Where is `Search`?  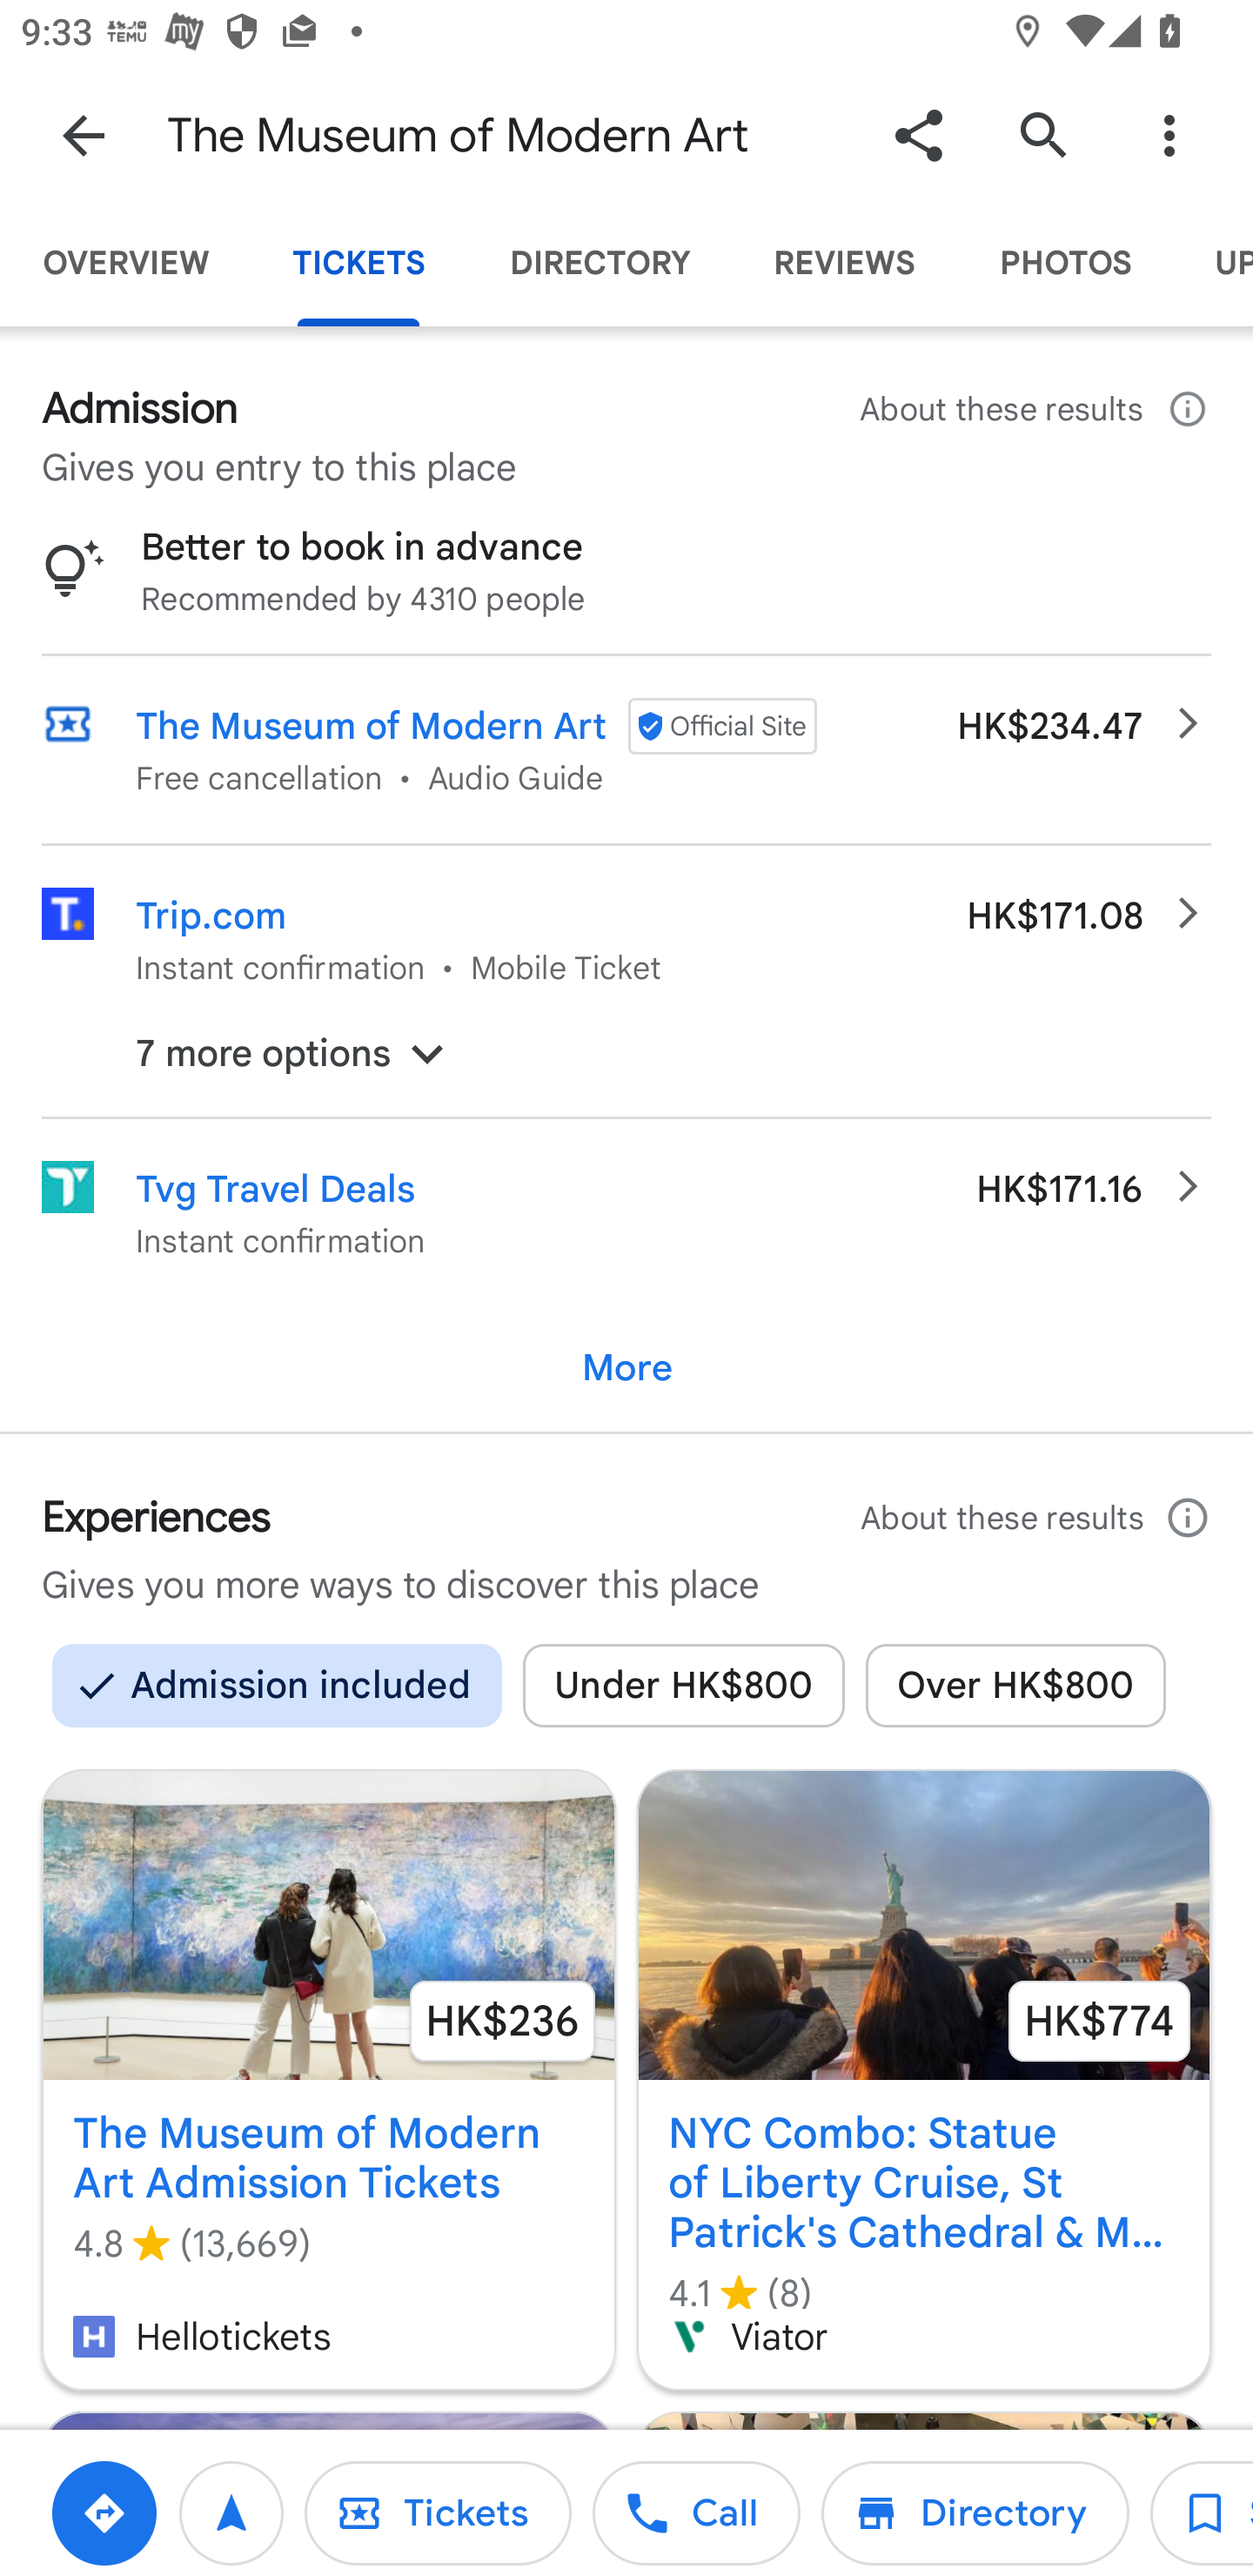
Search is located at coordinates (1043, 134).